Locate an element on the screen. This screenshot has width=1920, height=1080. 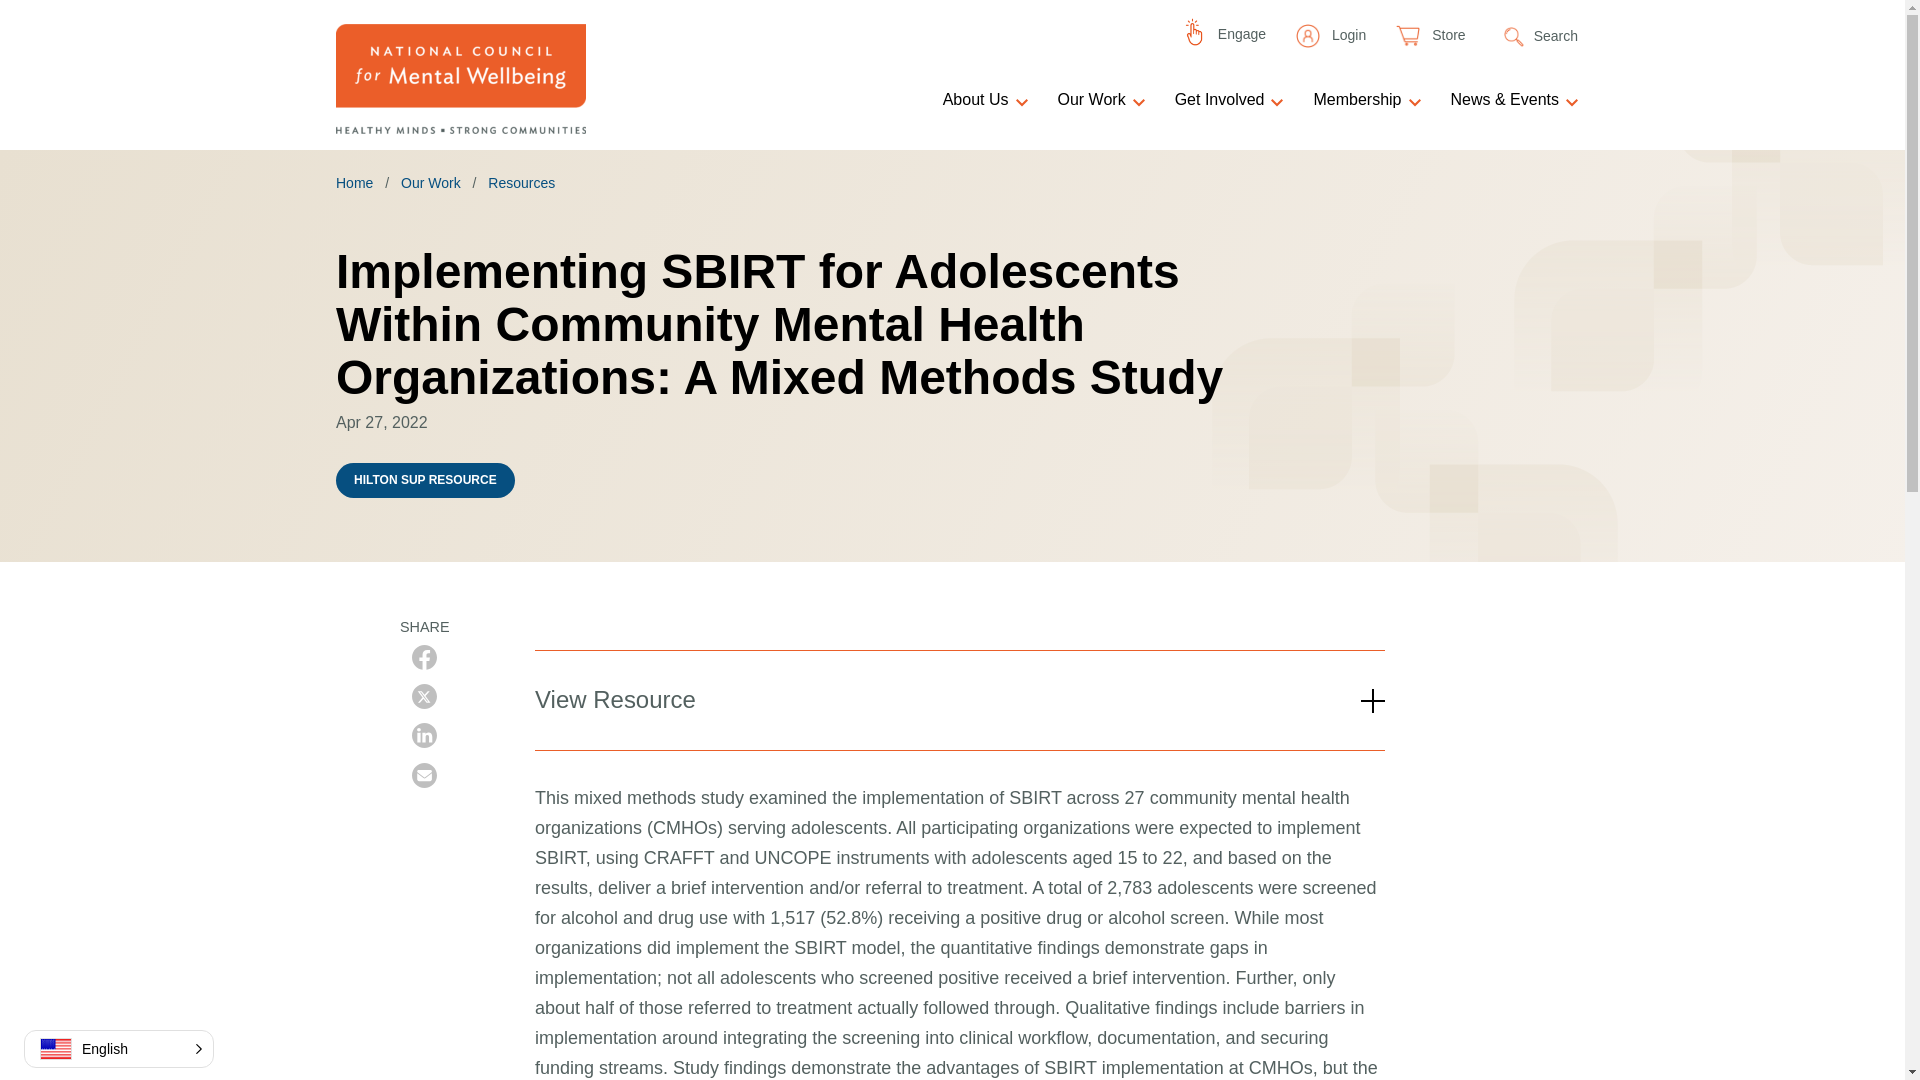
Search is located at coordinates (1540, 36).